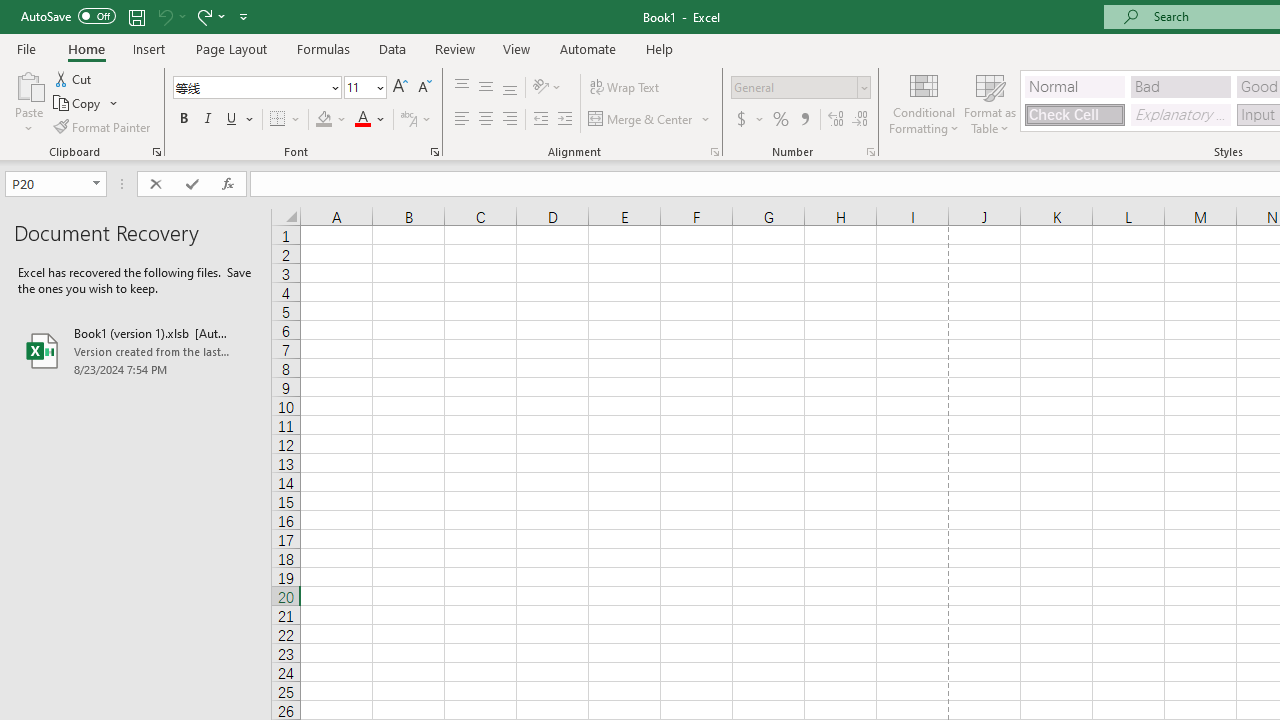  What do you see at coordinates (392, 48) in the screenshot?
I see `Data` at bounding box center [392, 48].